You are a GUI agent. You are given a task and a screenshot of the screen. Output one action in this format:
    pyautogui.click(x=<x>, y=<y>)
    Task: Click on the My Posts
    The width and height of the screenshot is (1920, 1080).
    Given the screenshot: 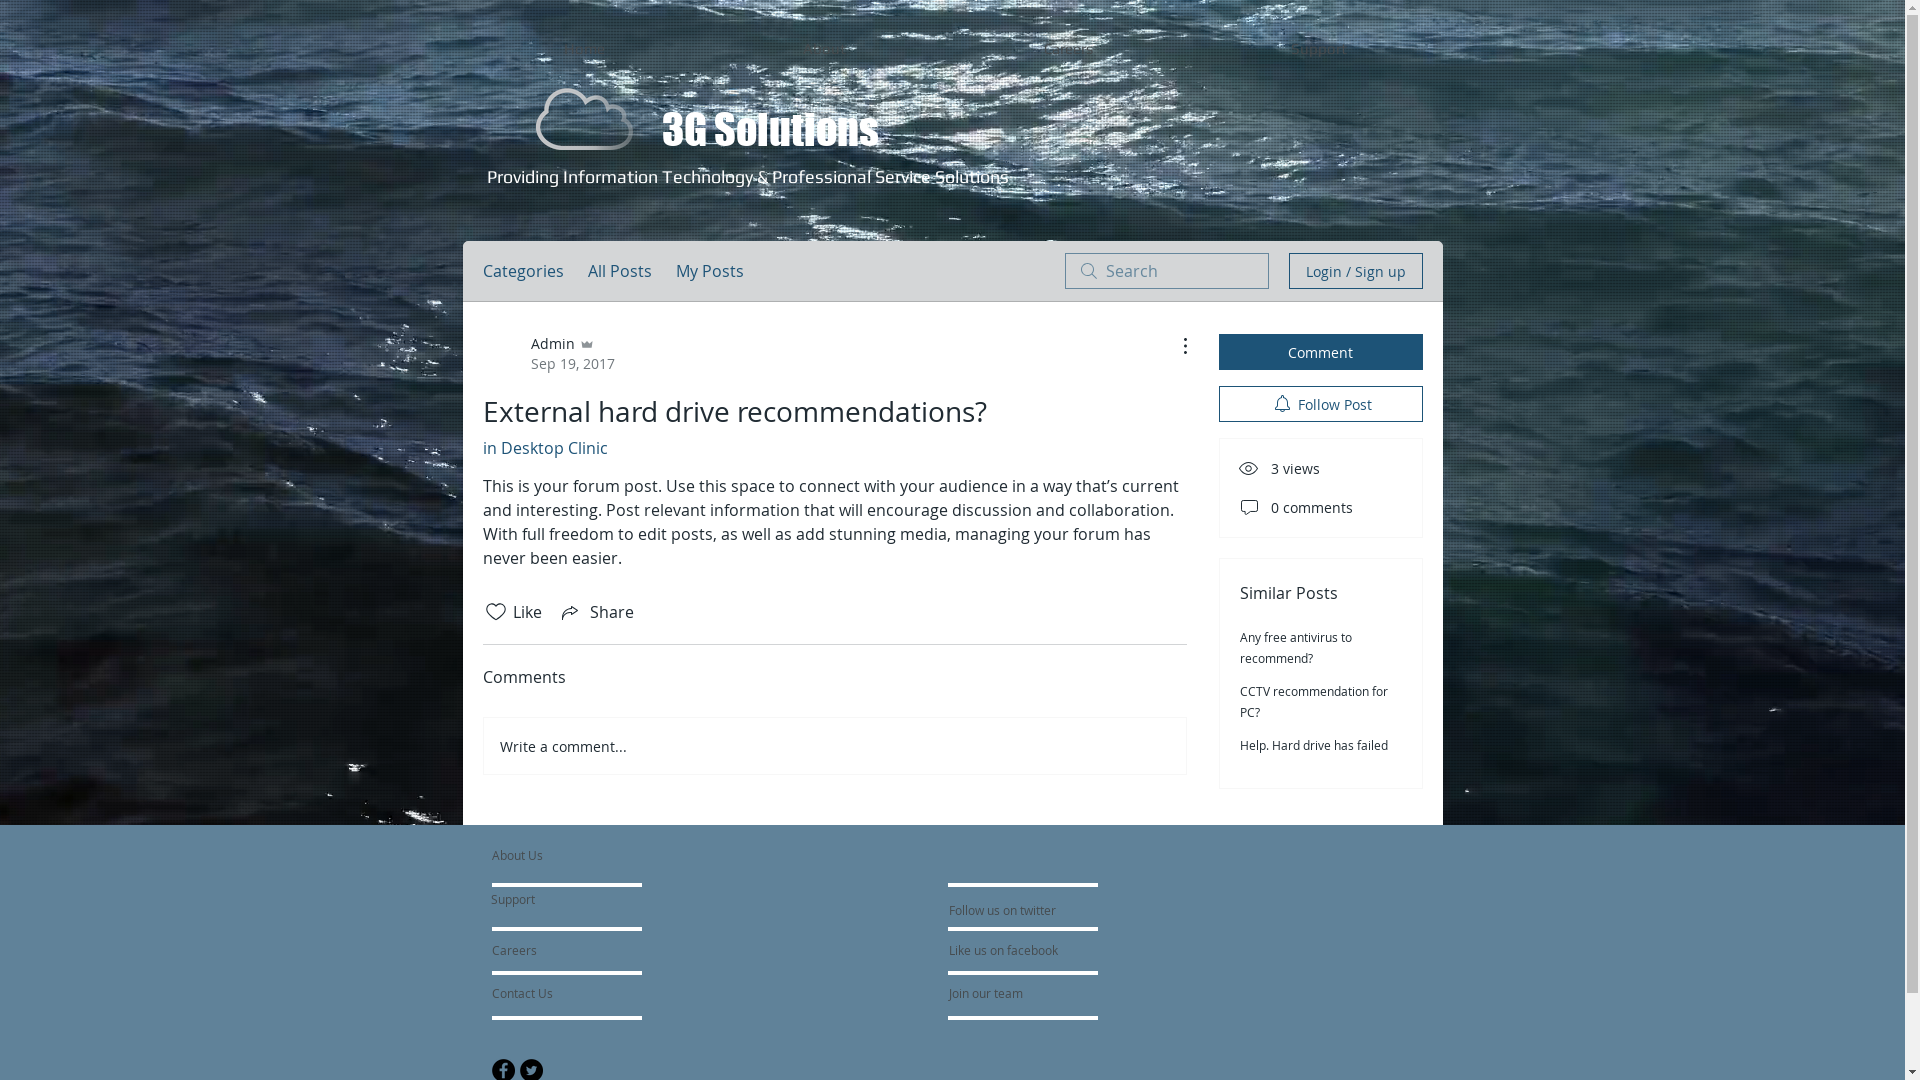 What is the action you would take?
    pyautogui.click(x=710, y=271)
    